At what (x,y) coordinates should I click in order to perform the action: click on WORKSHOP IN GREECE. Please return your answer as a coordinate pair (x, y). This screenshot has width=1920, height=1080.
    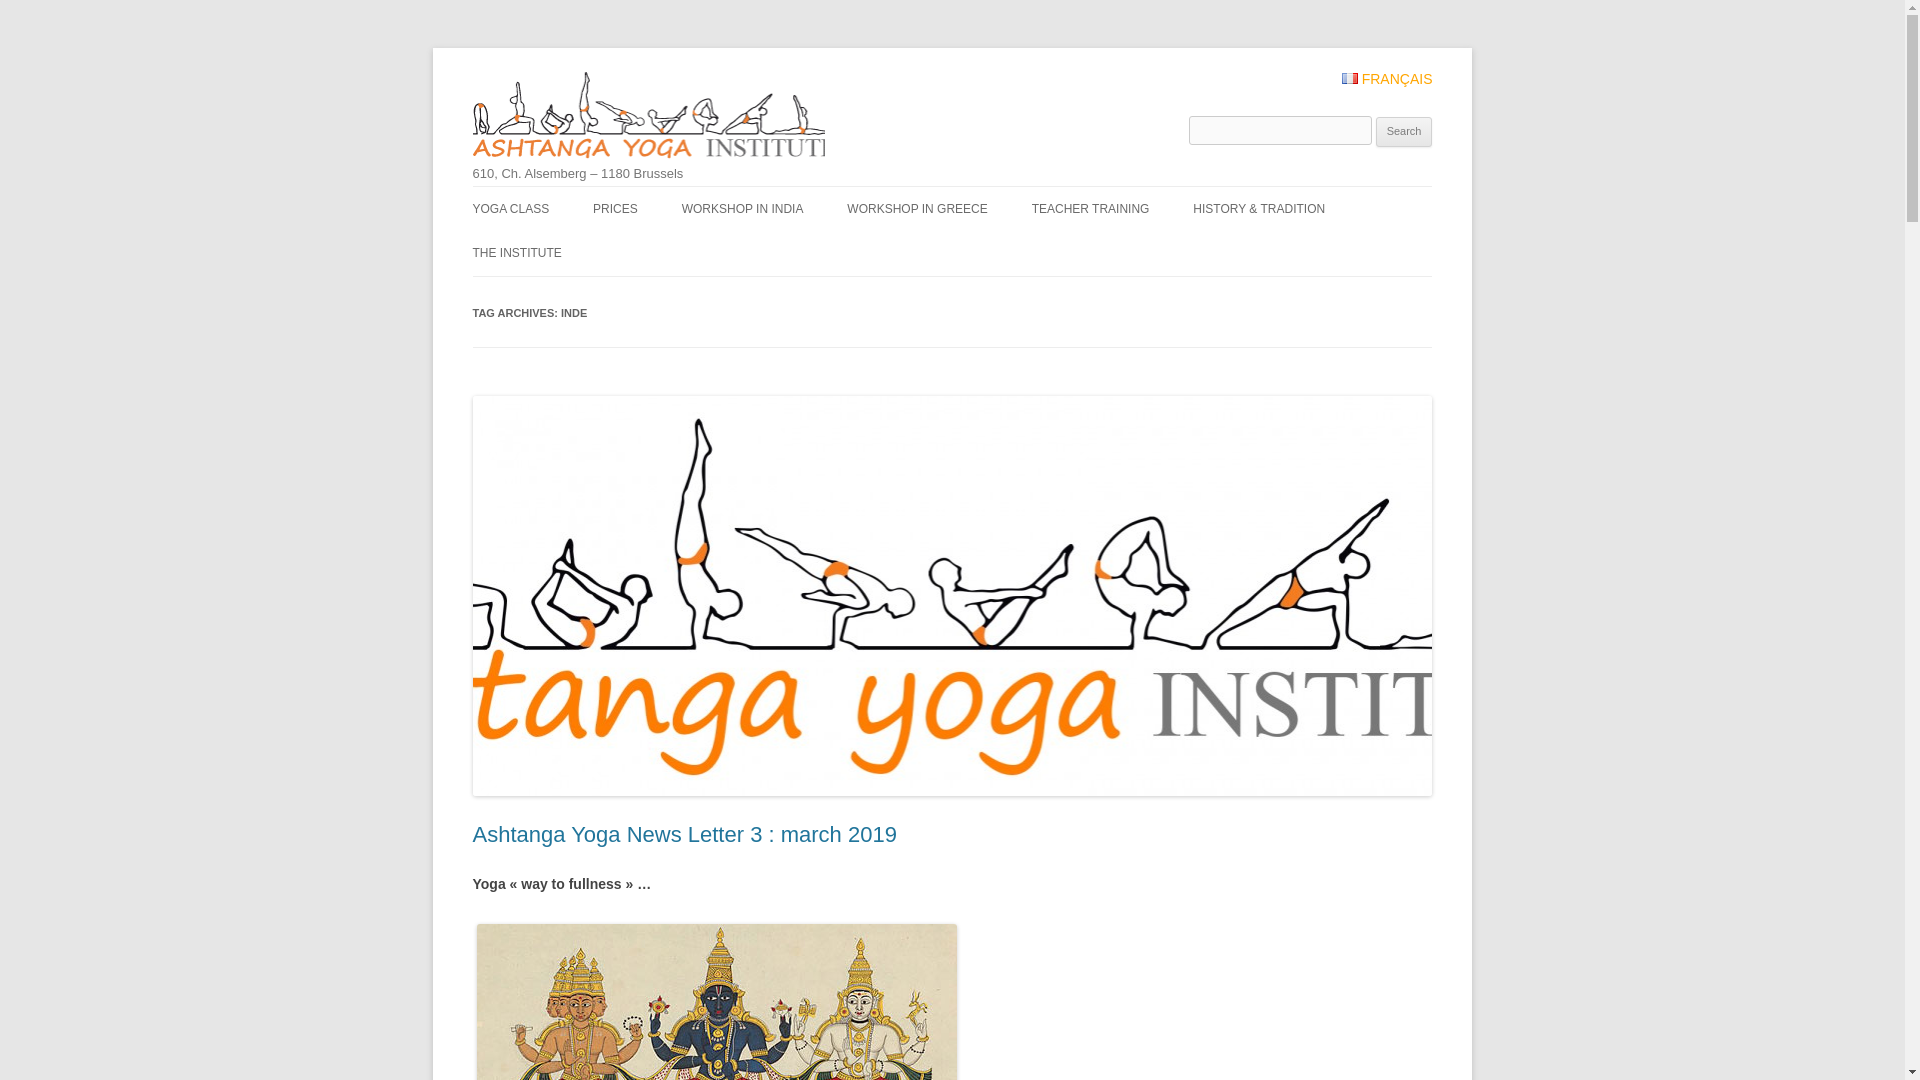
    Looking at the image, I should click on (916, 208).